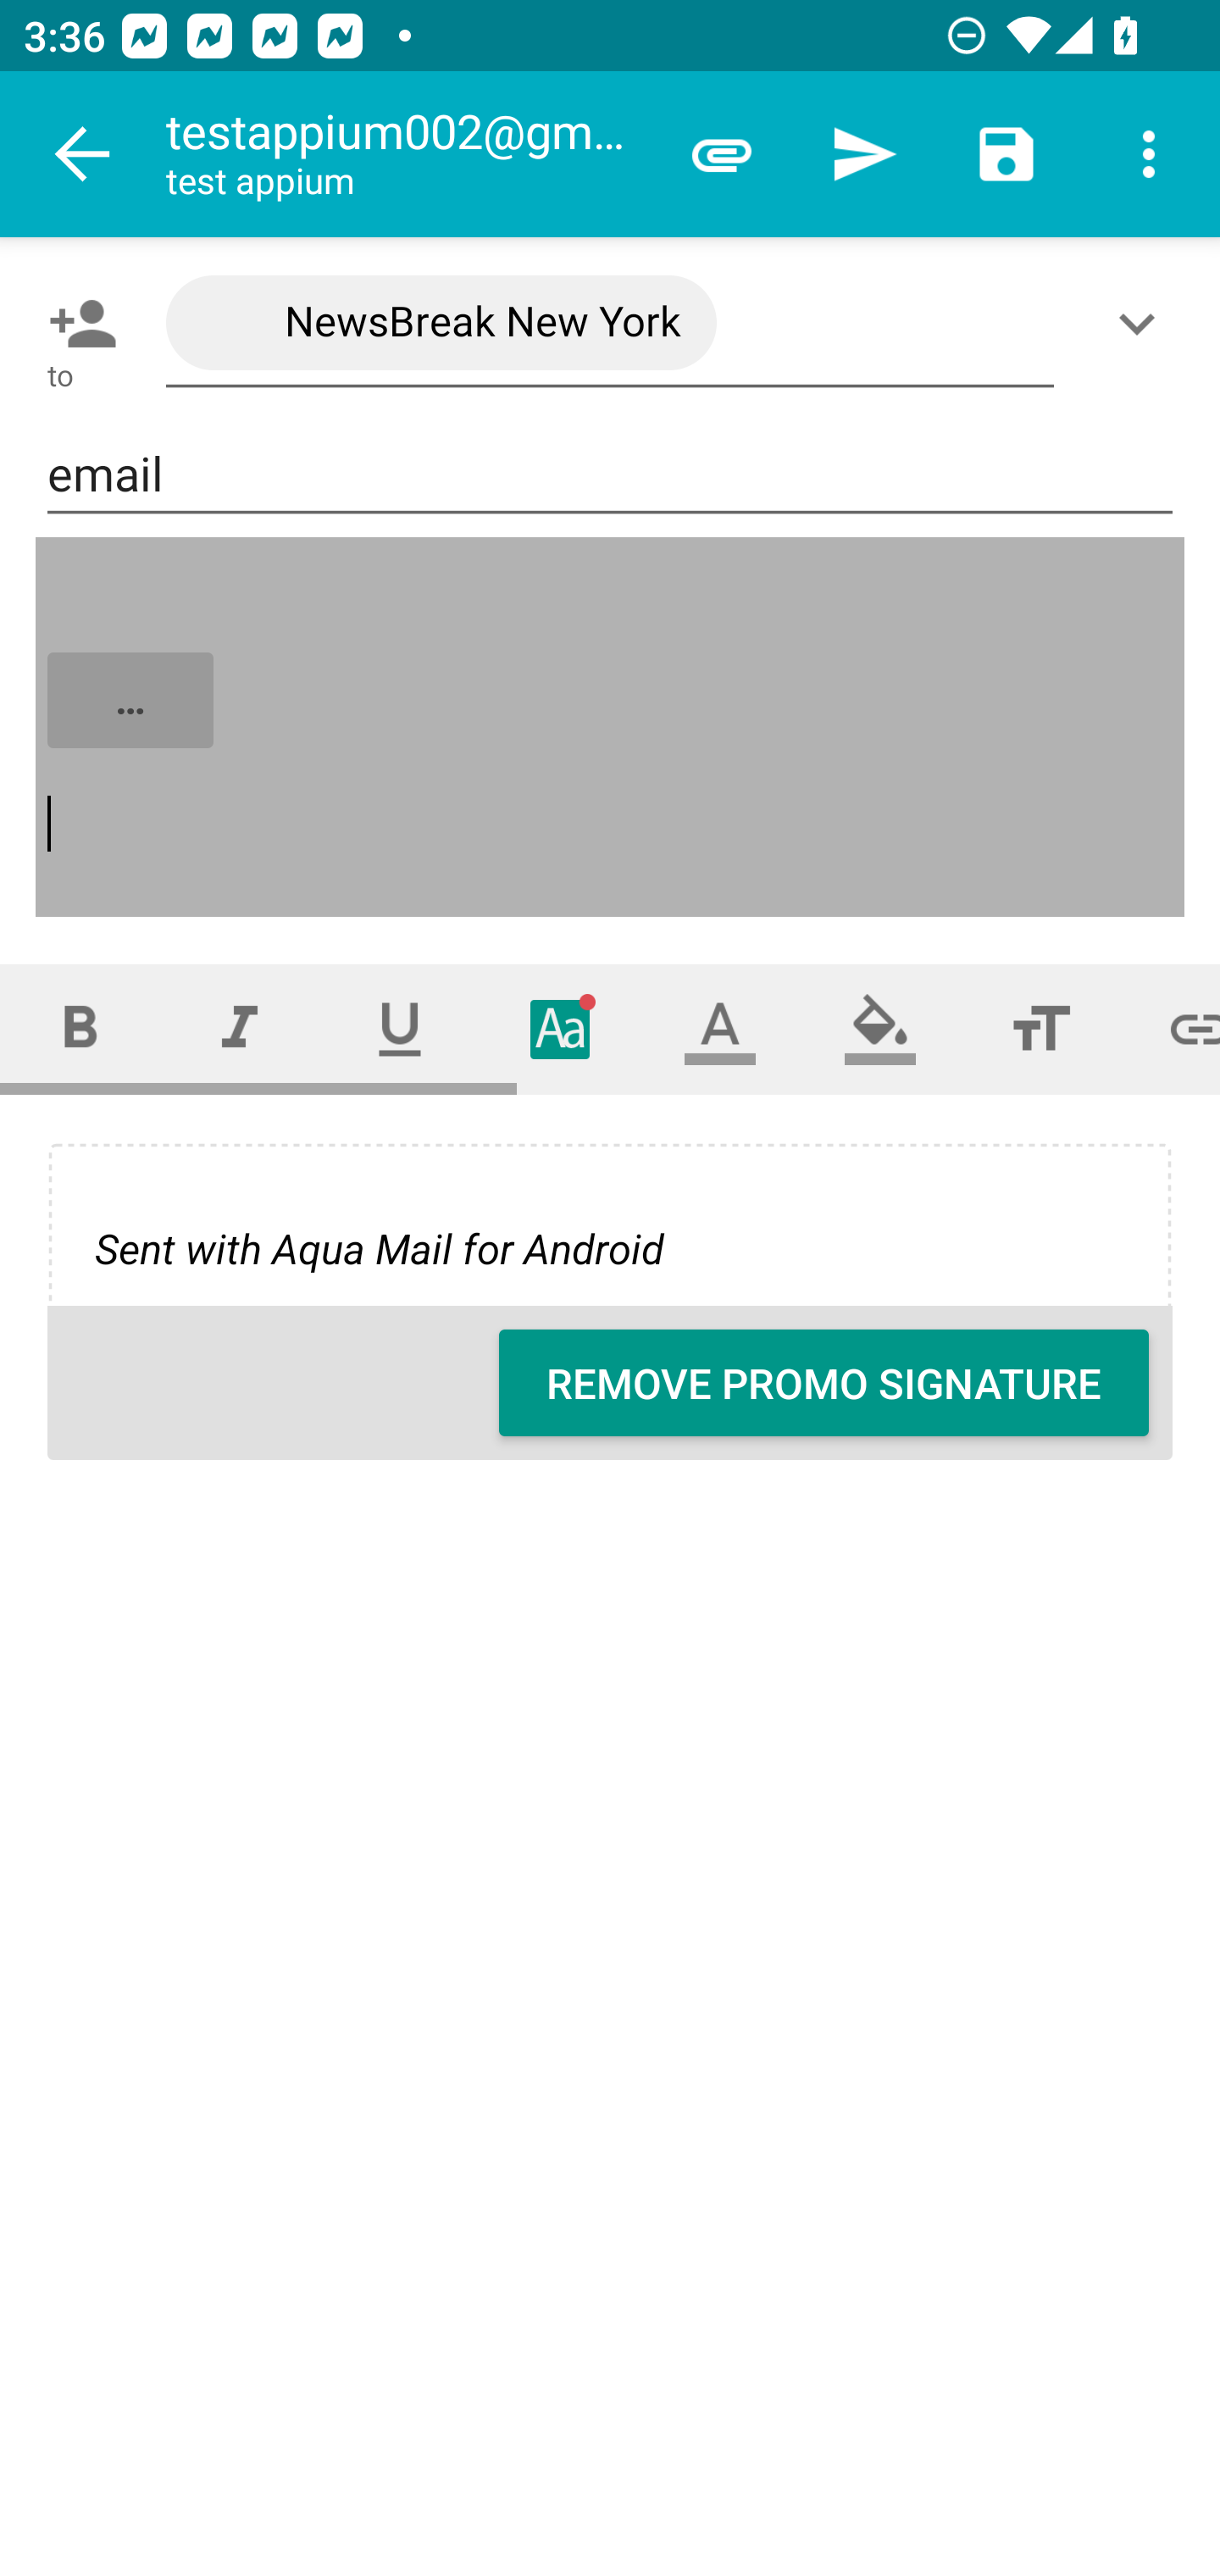  Describe the element at coordinates (80, 1029) in the screenshot. I see `Bold` at that location.